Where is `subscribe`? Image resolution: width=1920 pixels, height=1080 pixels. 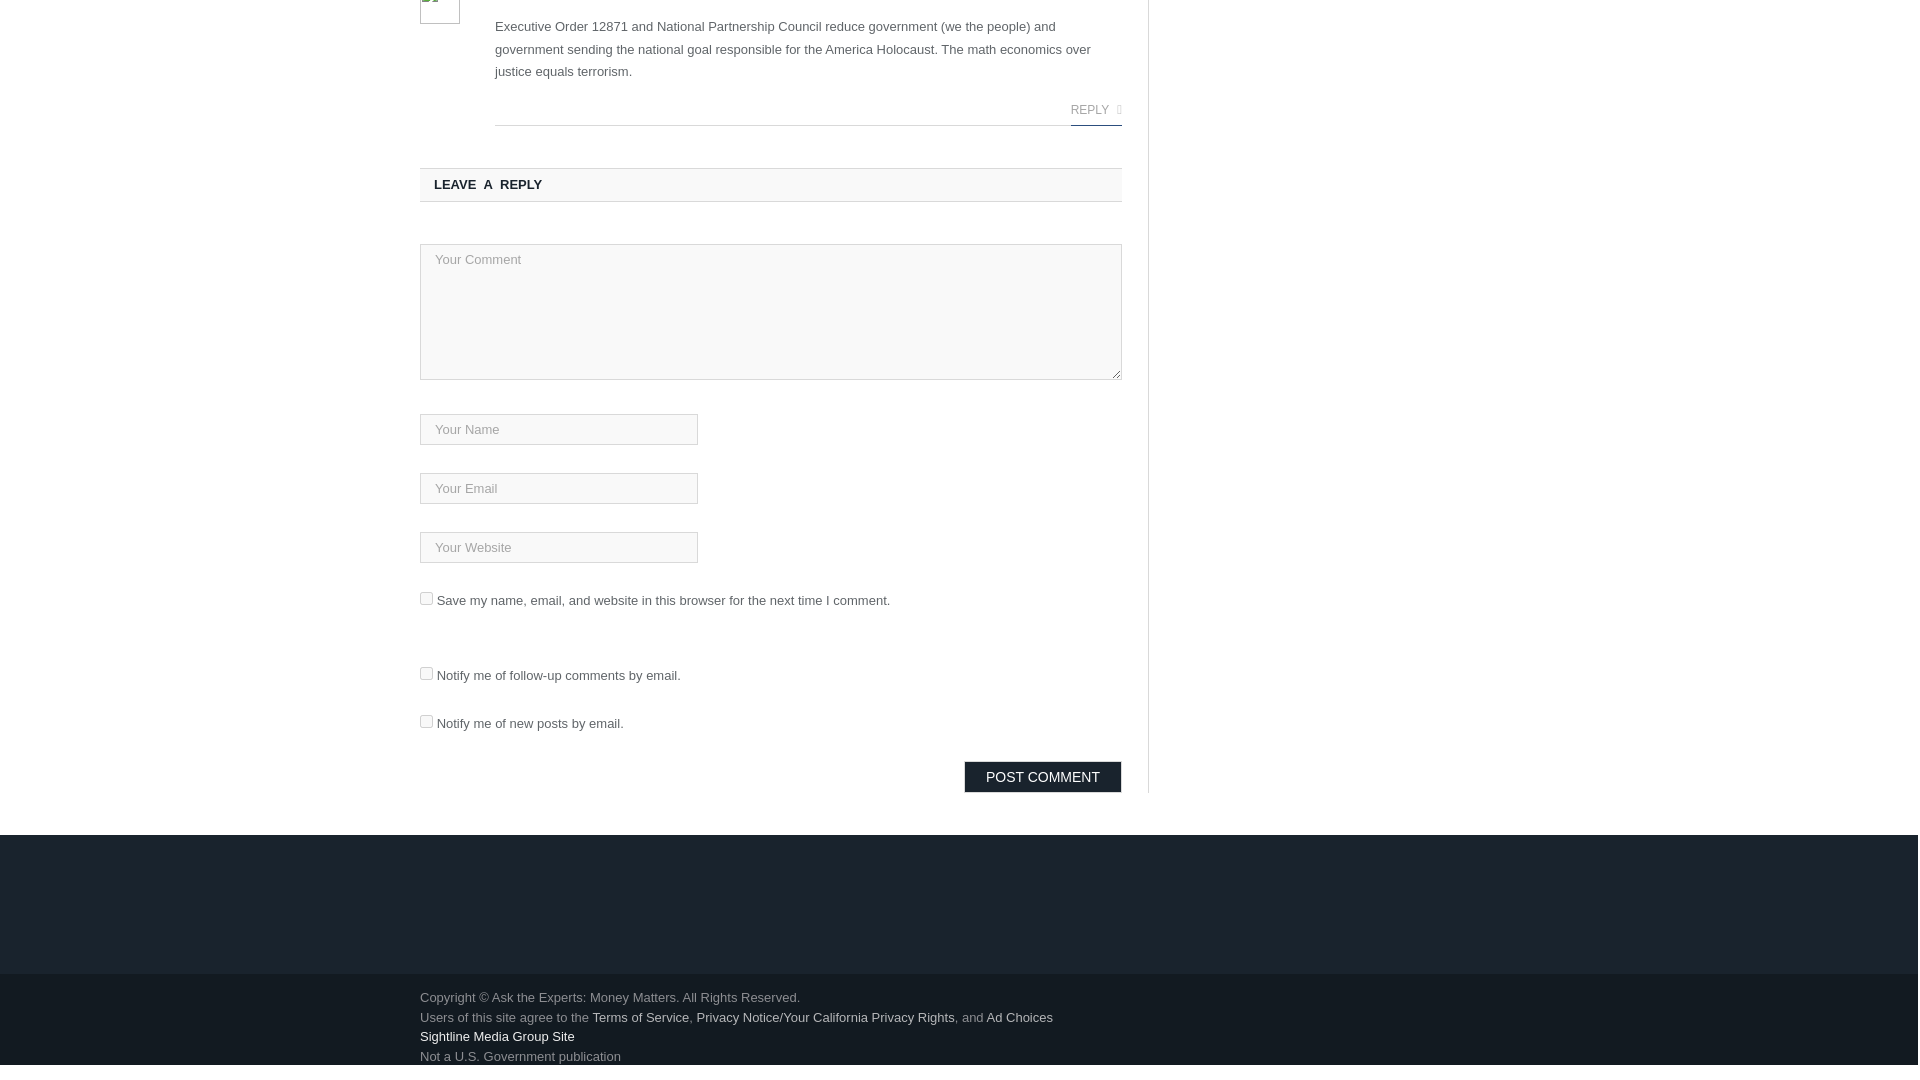 subscribe is located at coordinates (426, 720).